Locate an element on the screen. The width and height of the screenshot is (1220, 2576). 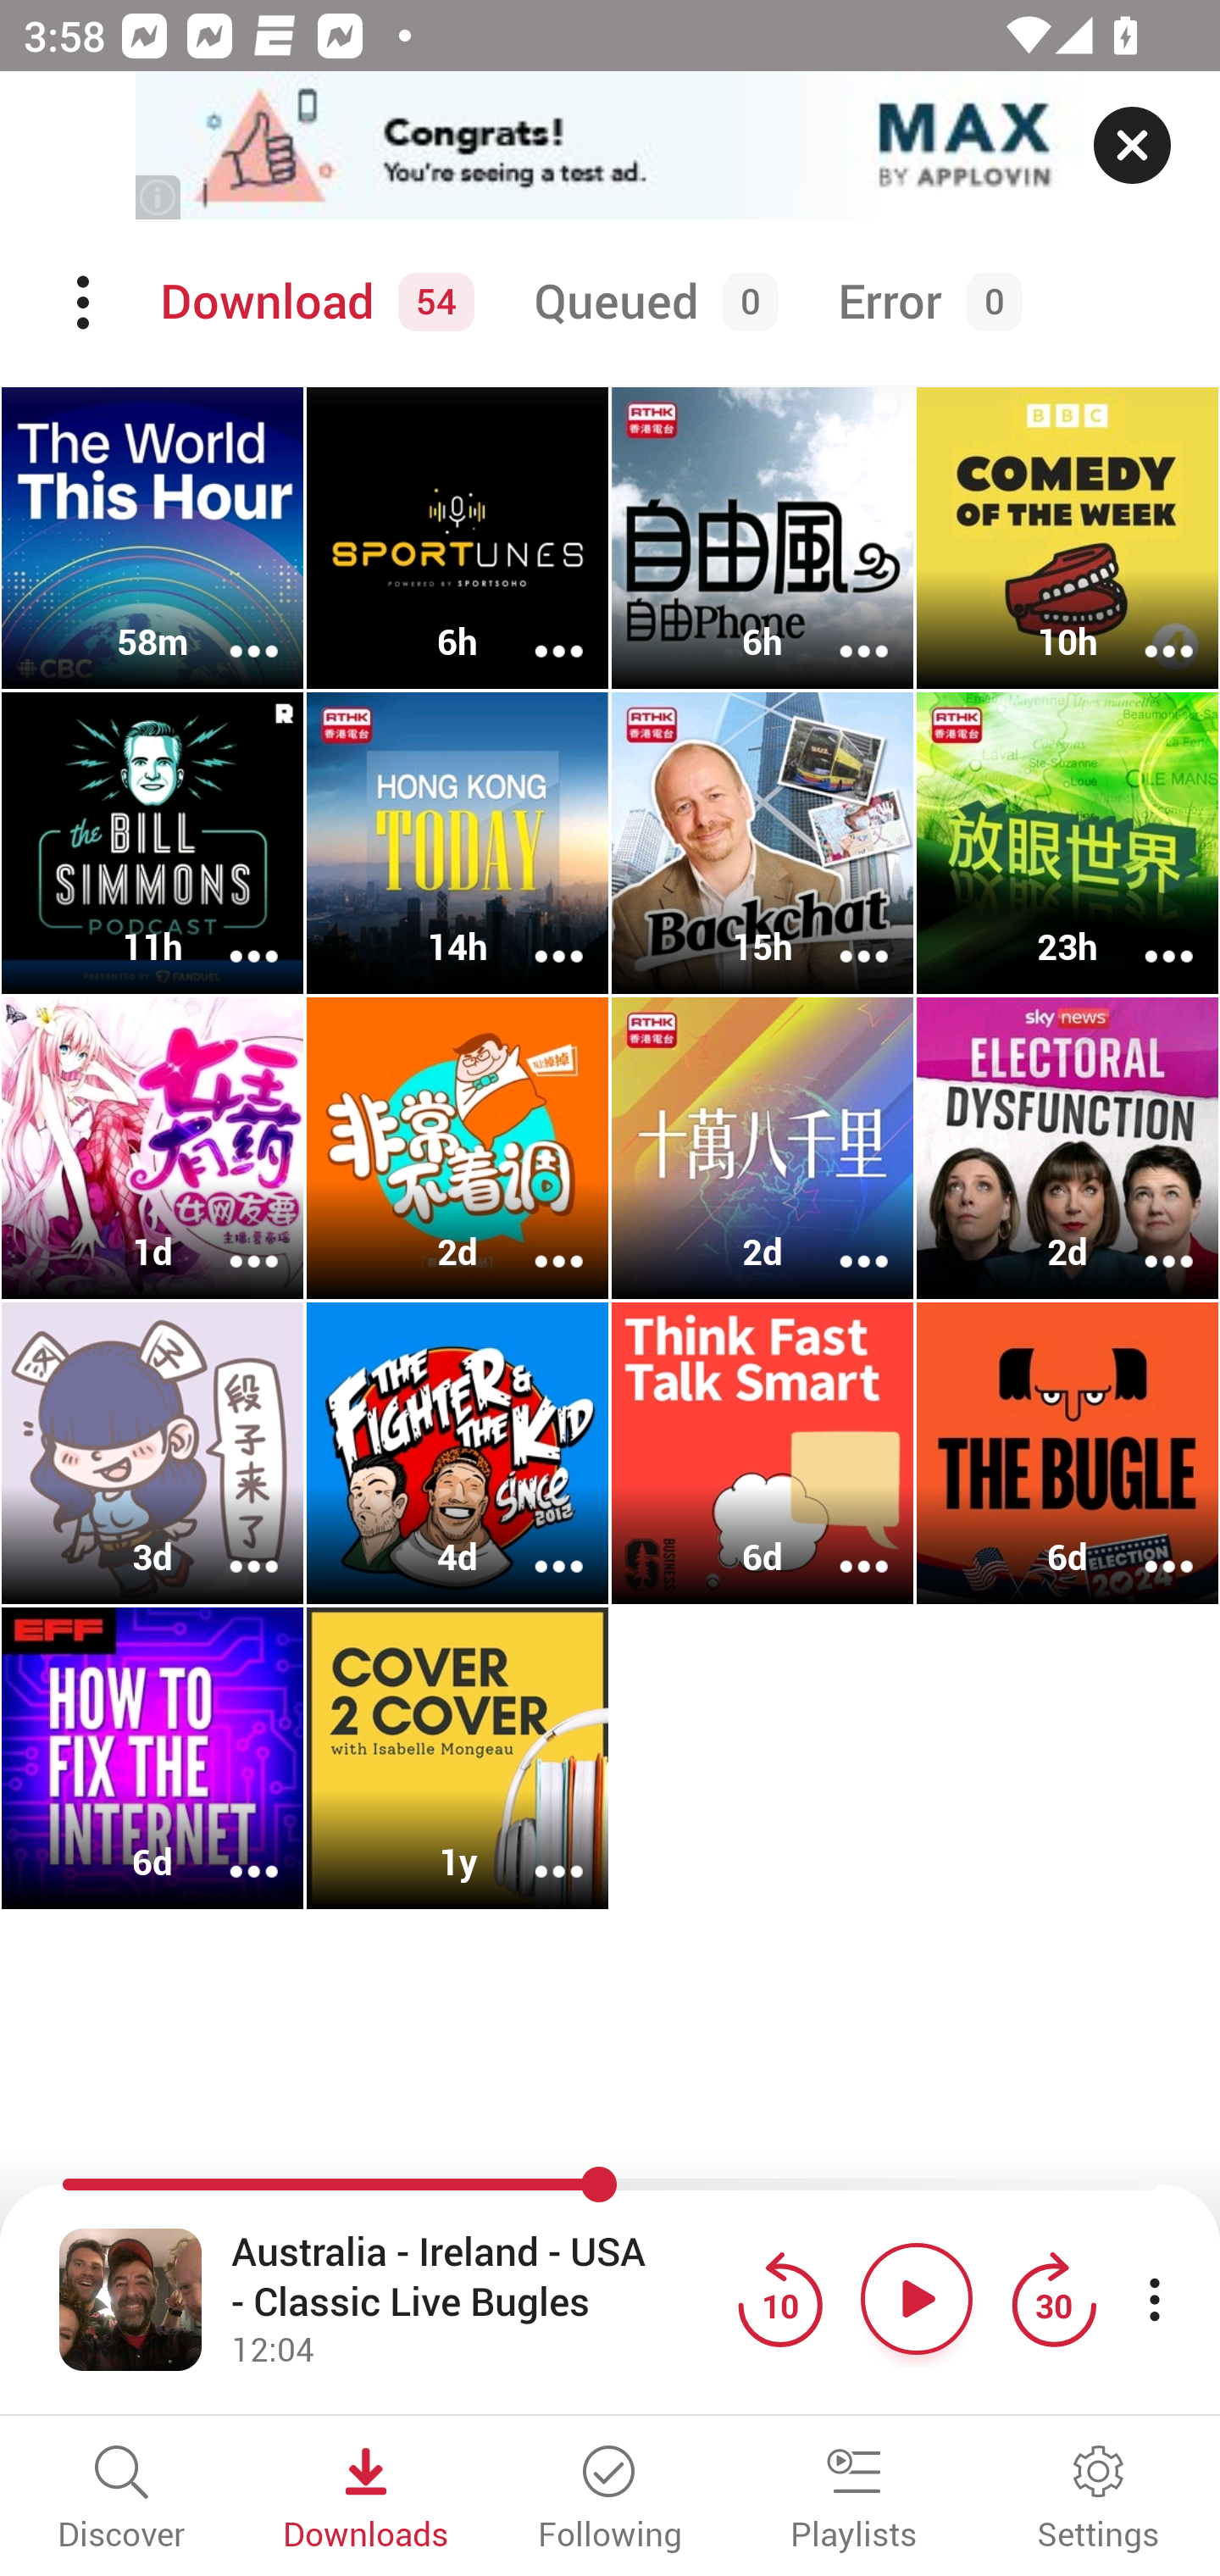
Jump back is located at coordinates (779, 2298).